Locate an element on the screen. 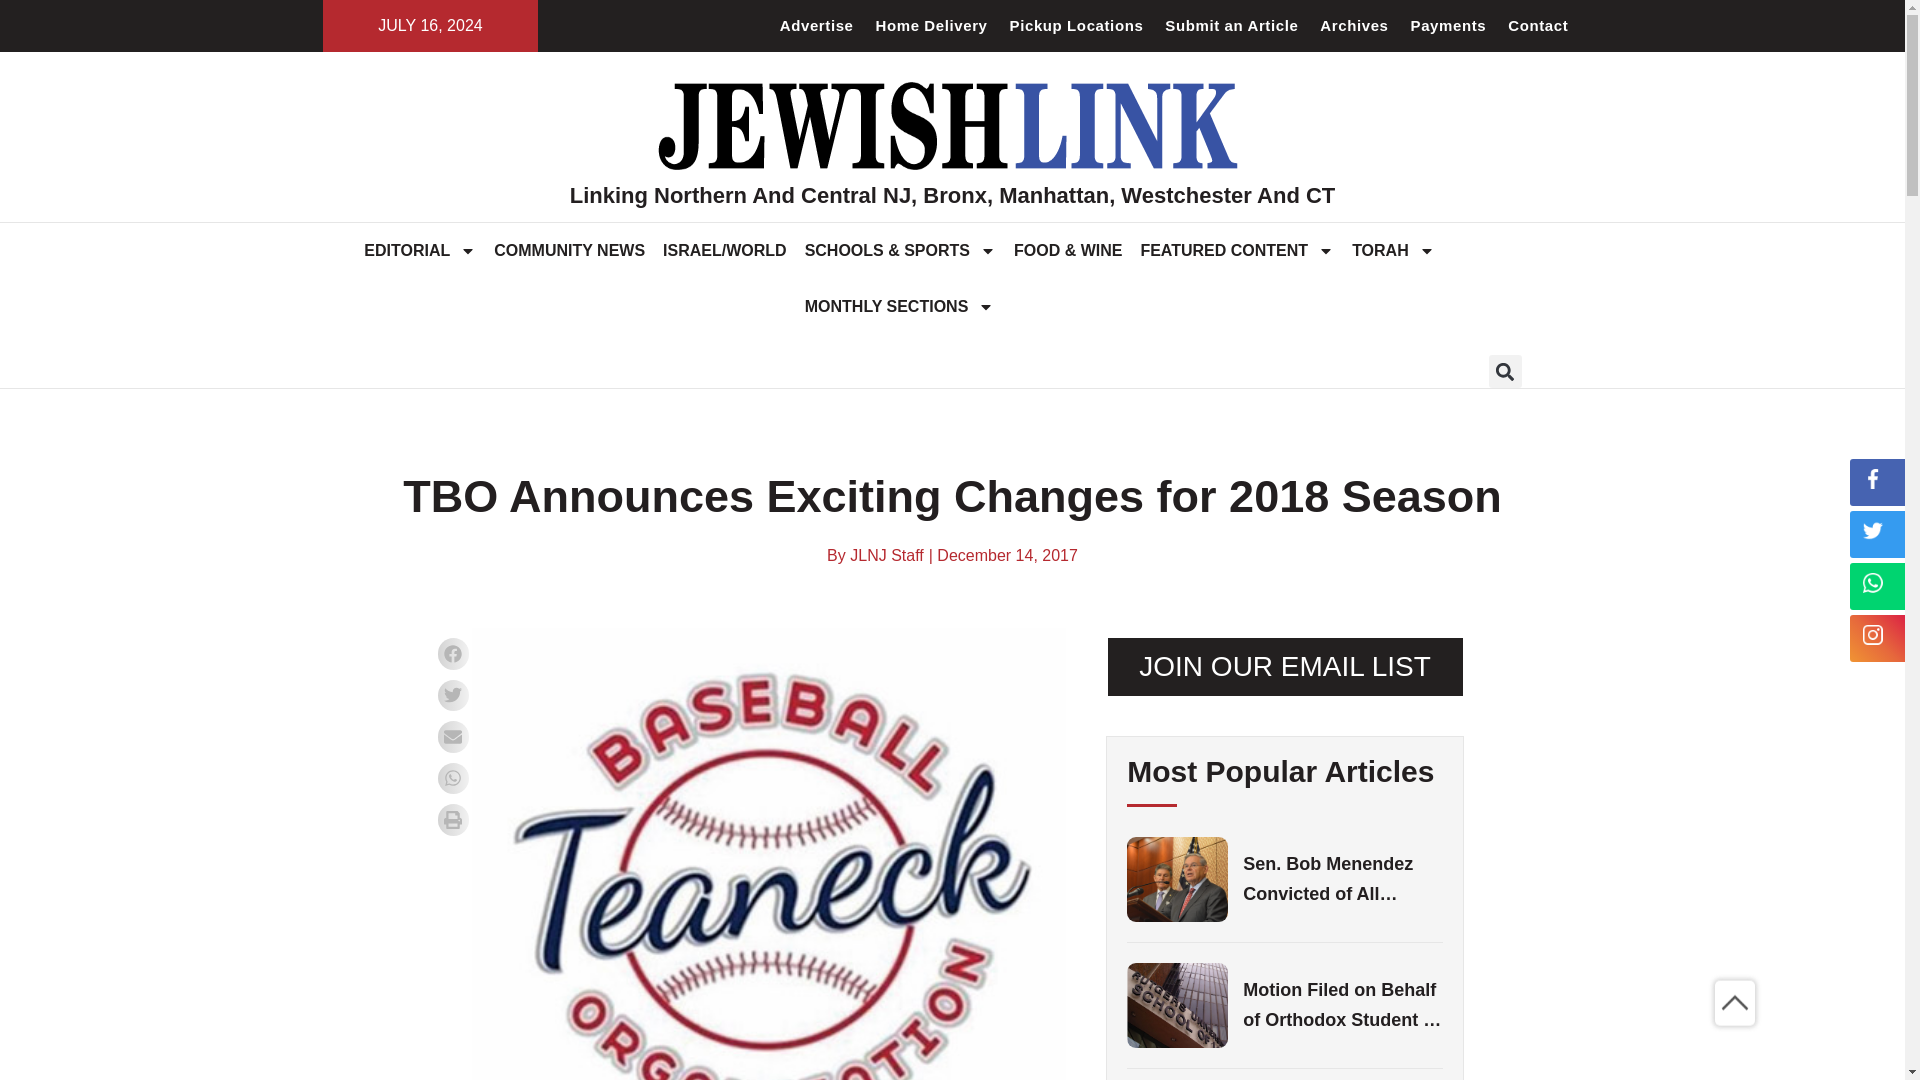  Payments is located at coordinates (1448, 26).